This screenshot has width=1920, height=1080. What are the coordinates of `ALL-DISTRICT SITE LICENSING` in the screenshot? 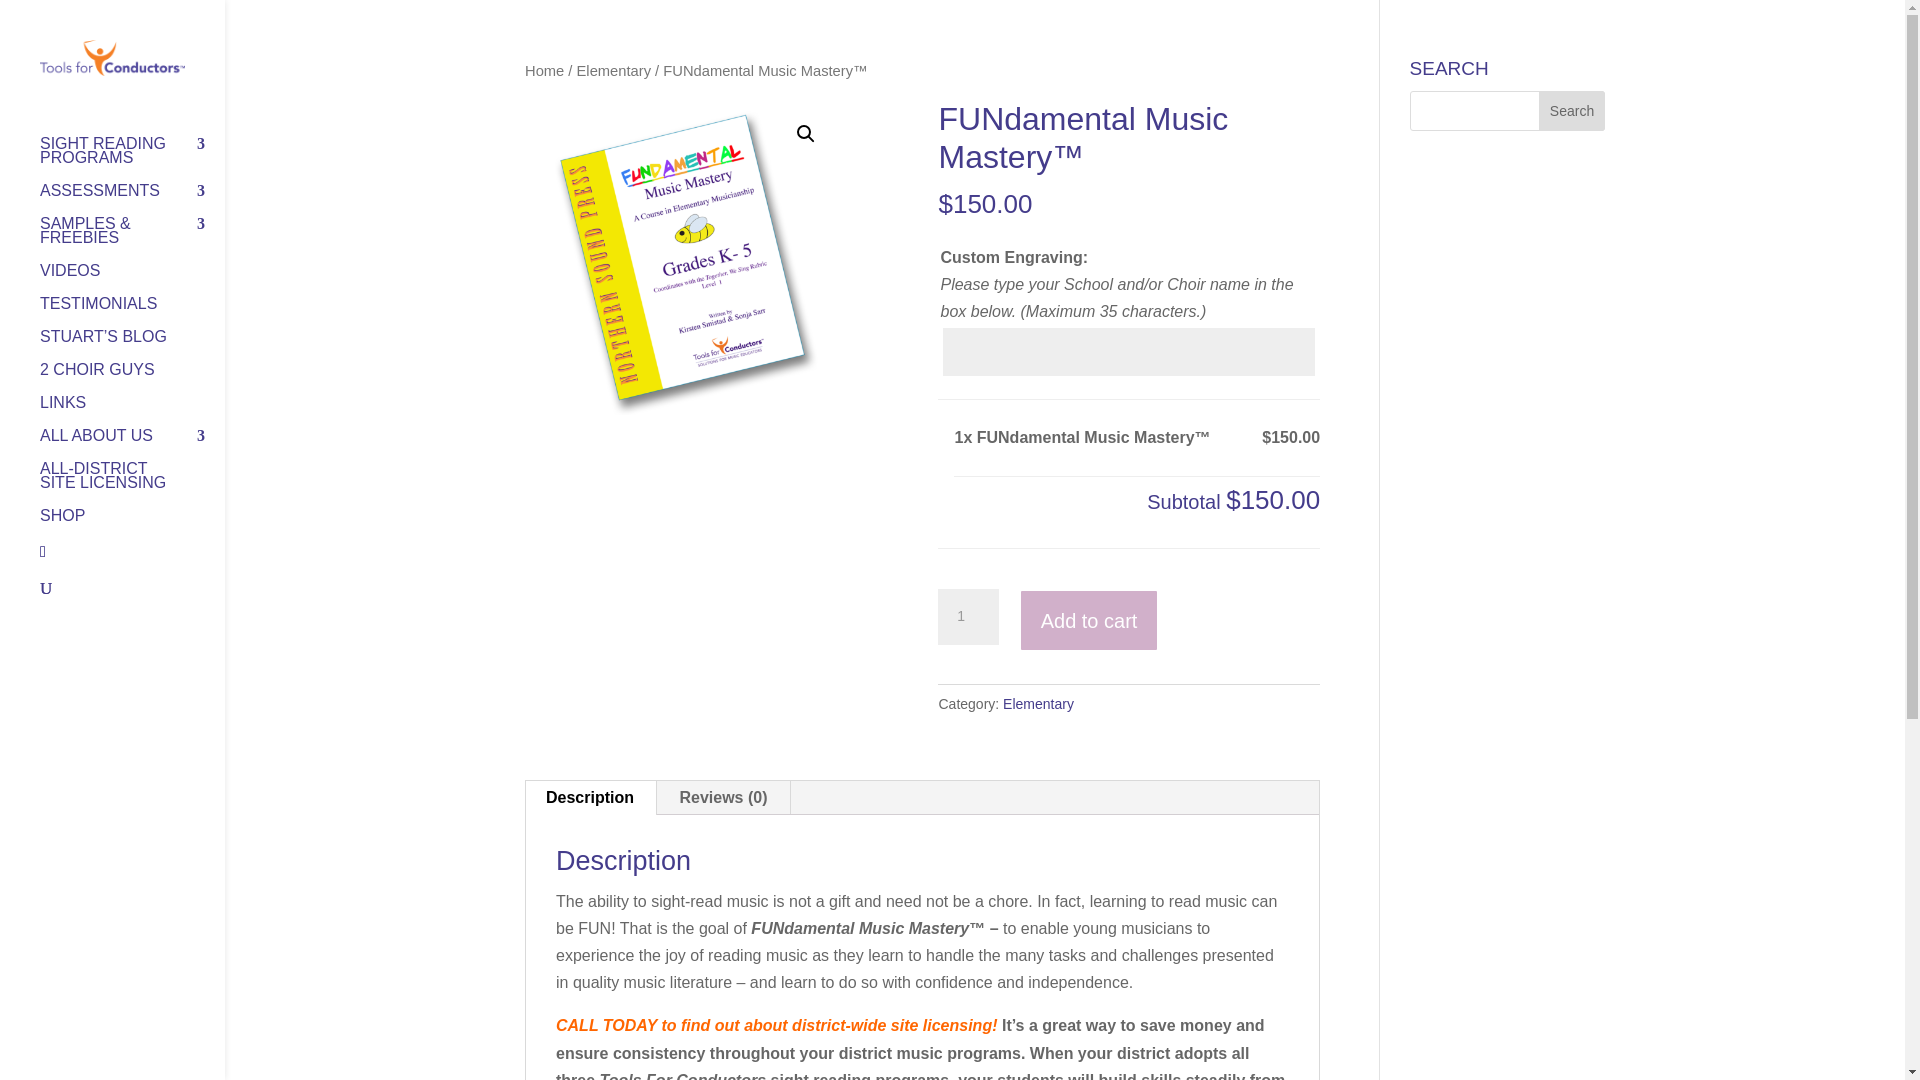 It's located at (132, 485).